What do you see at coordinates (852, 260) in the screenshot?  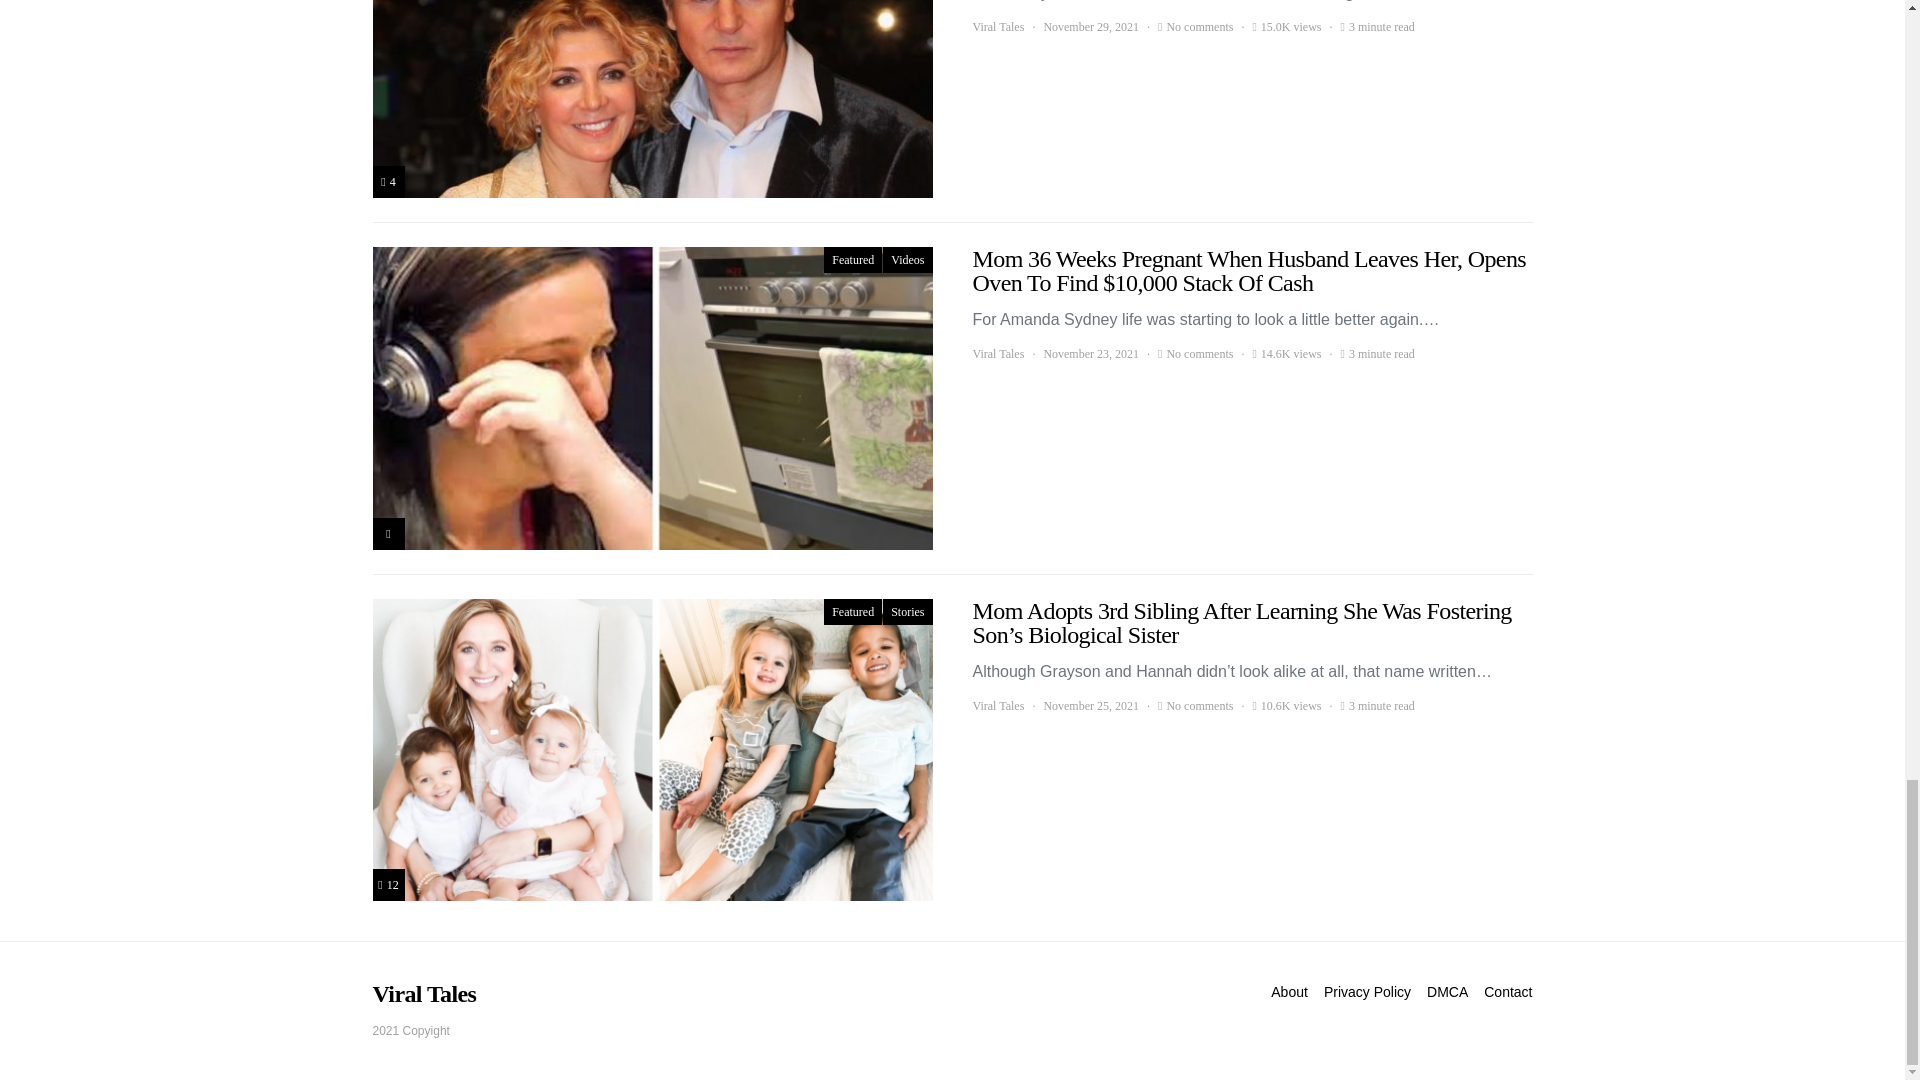 I see `Featured` at bounding box center [852, 260].